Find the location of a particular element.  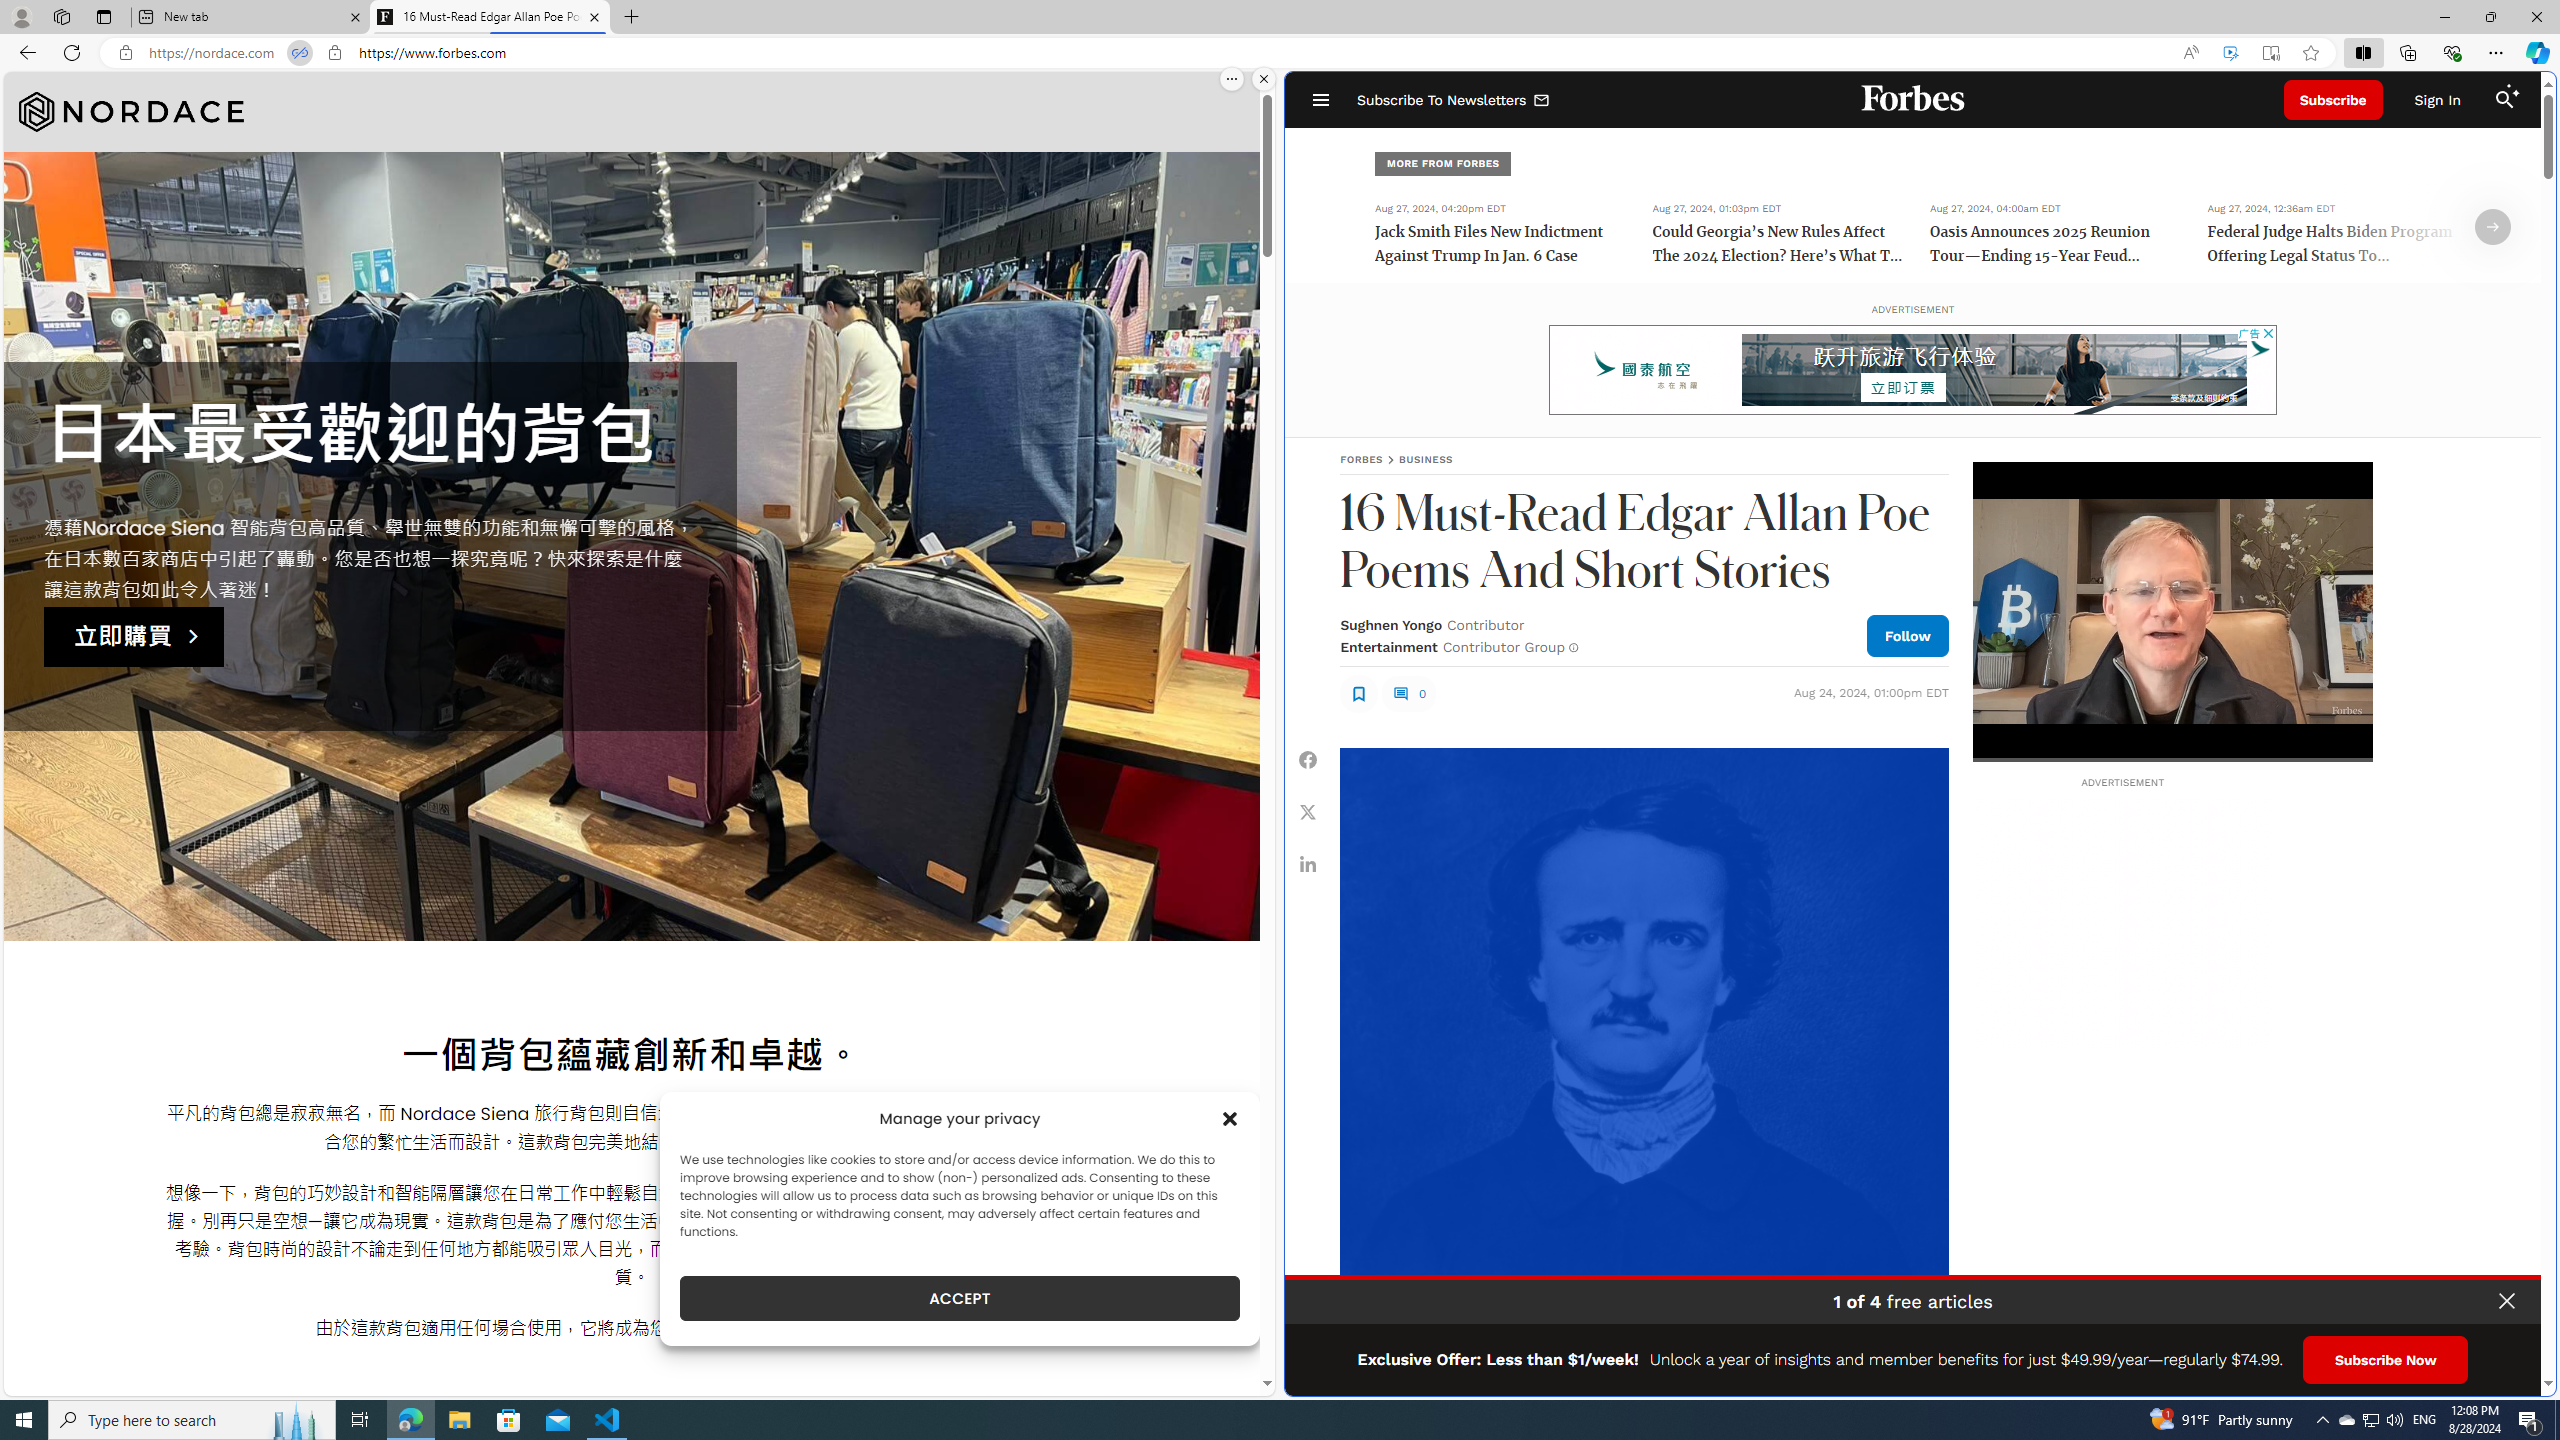

New Tab is located at coordinates (630, 17).